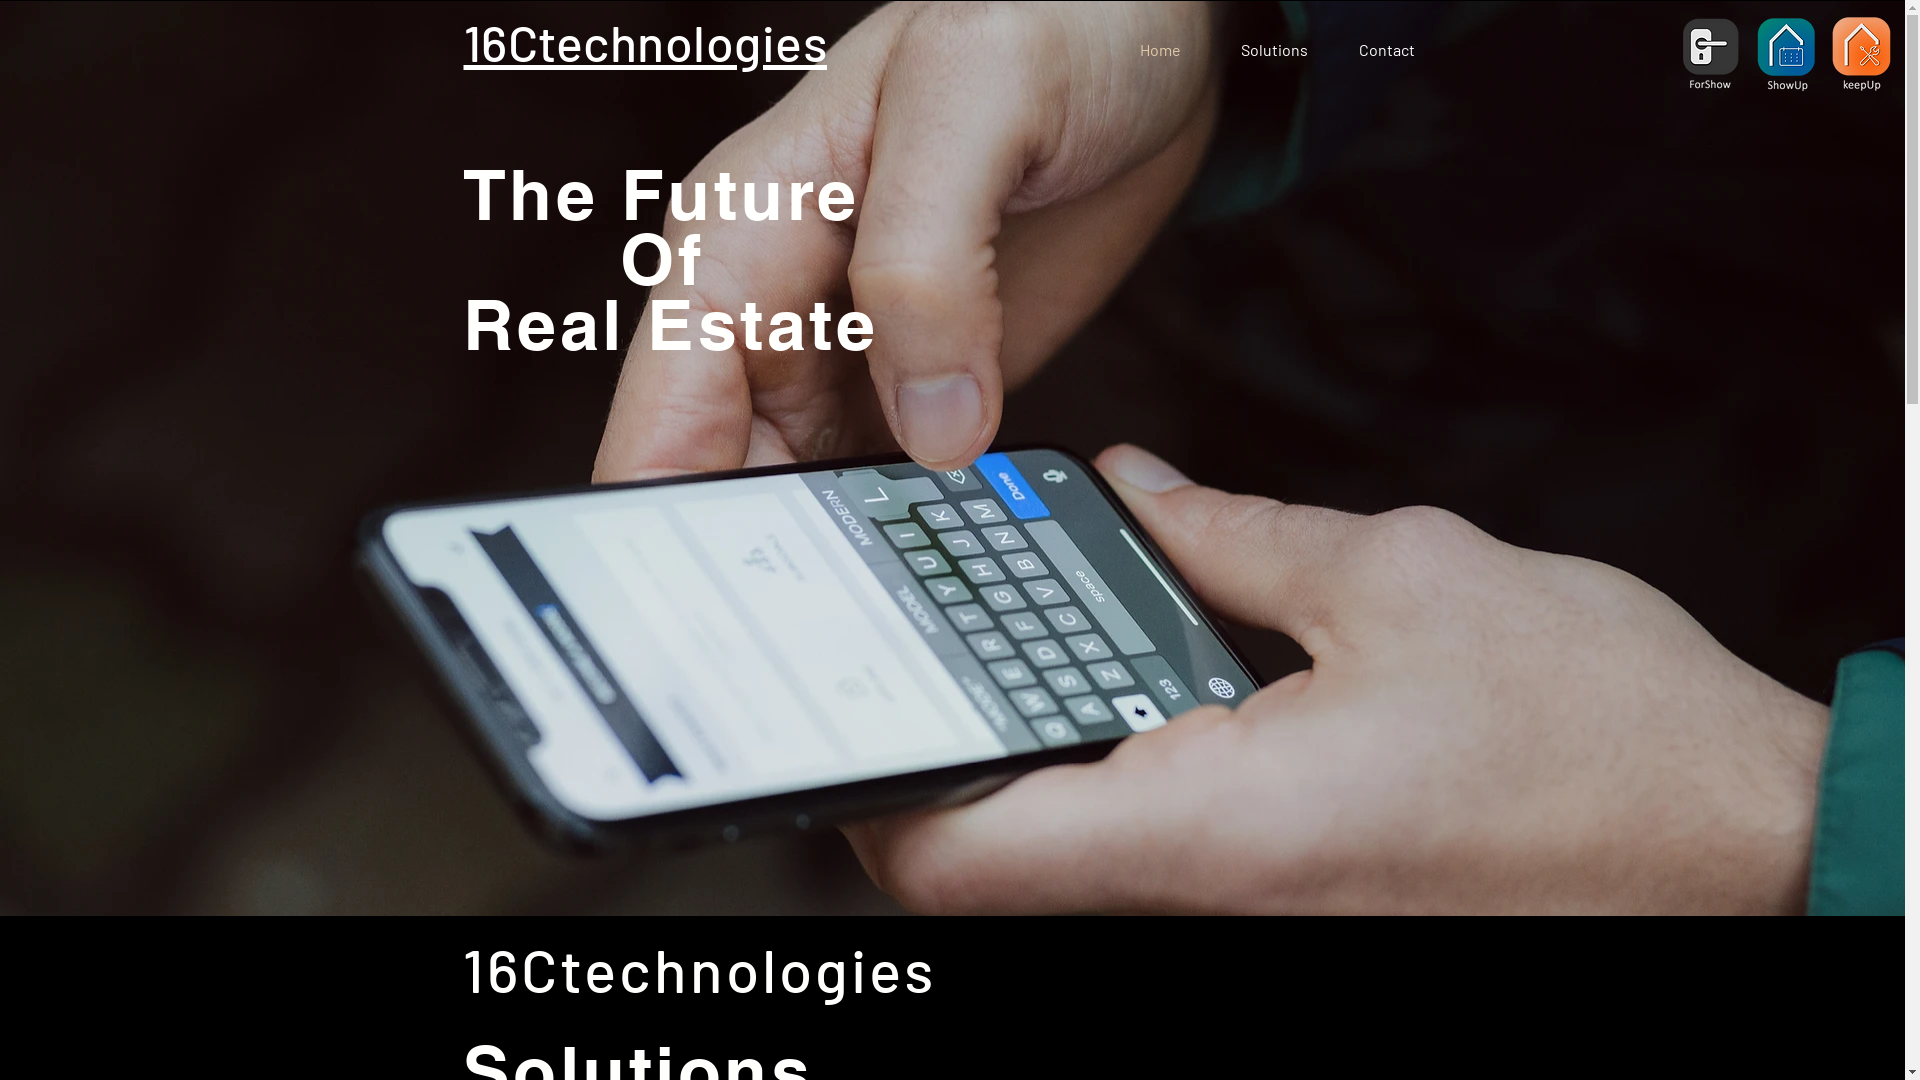 Image resolution: width=1920 pixels, height=1080 pixels. I want to click on 4show png.png, so click(1714, 52).